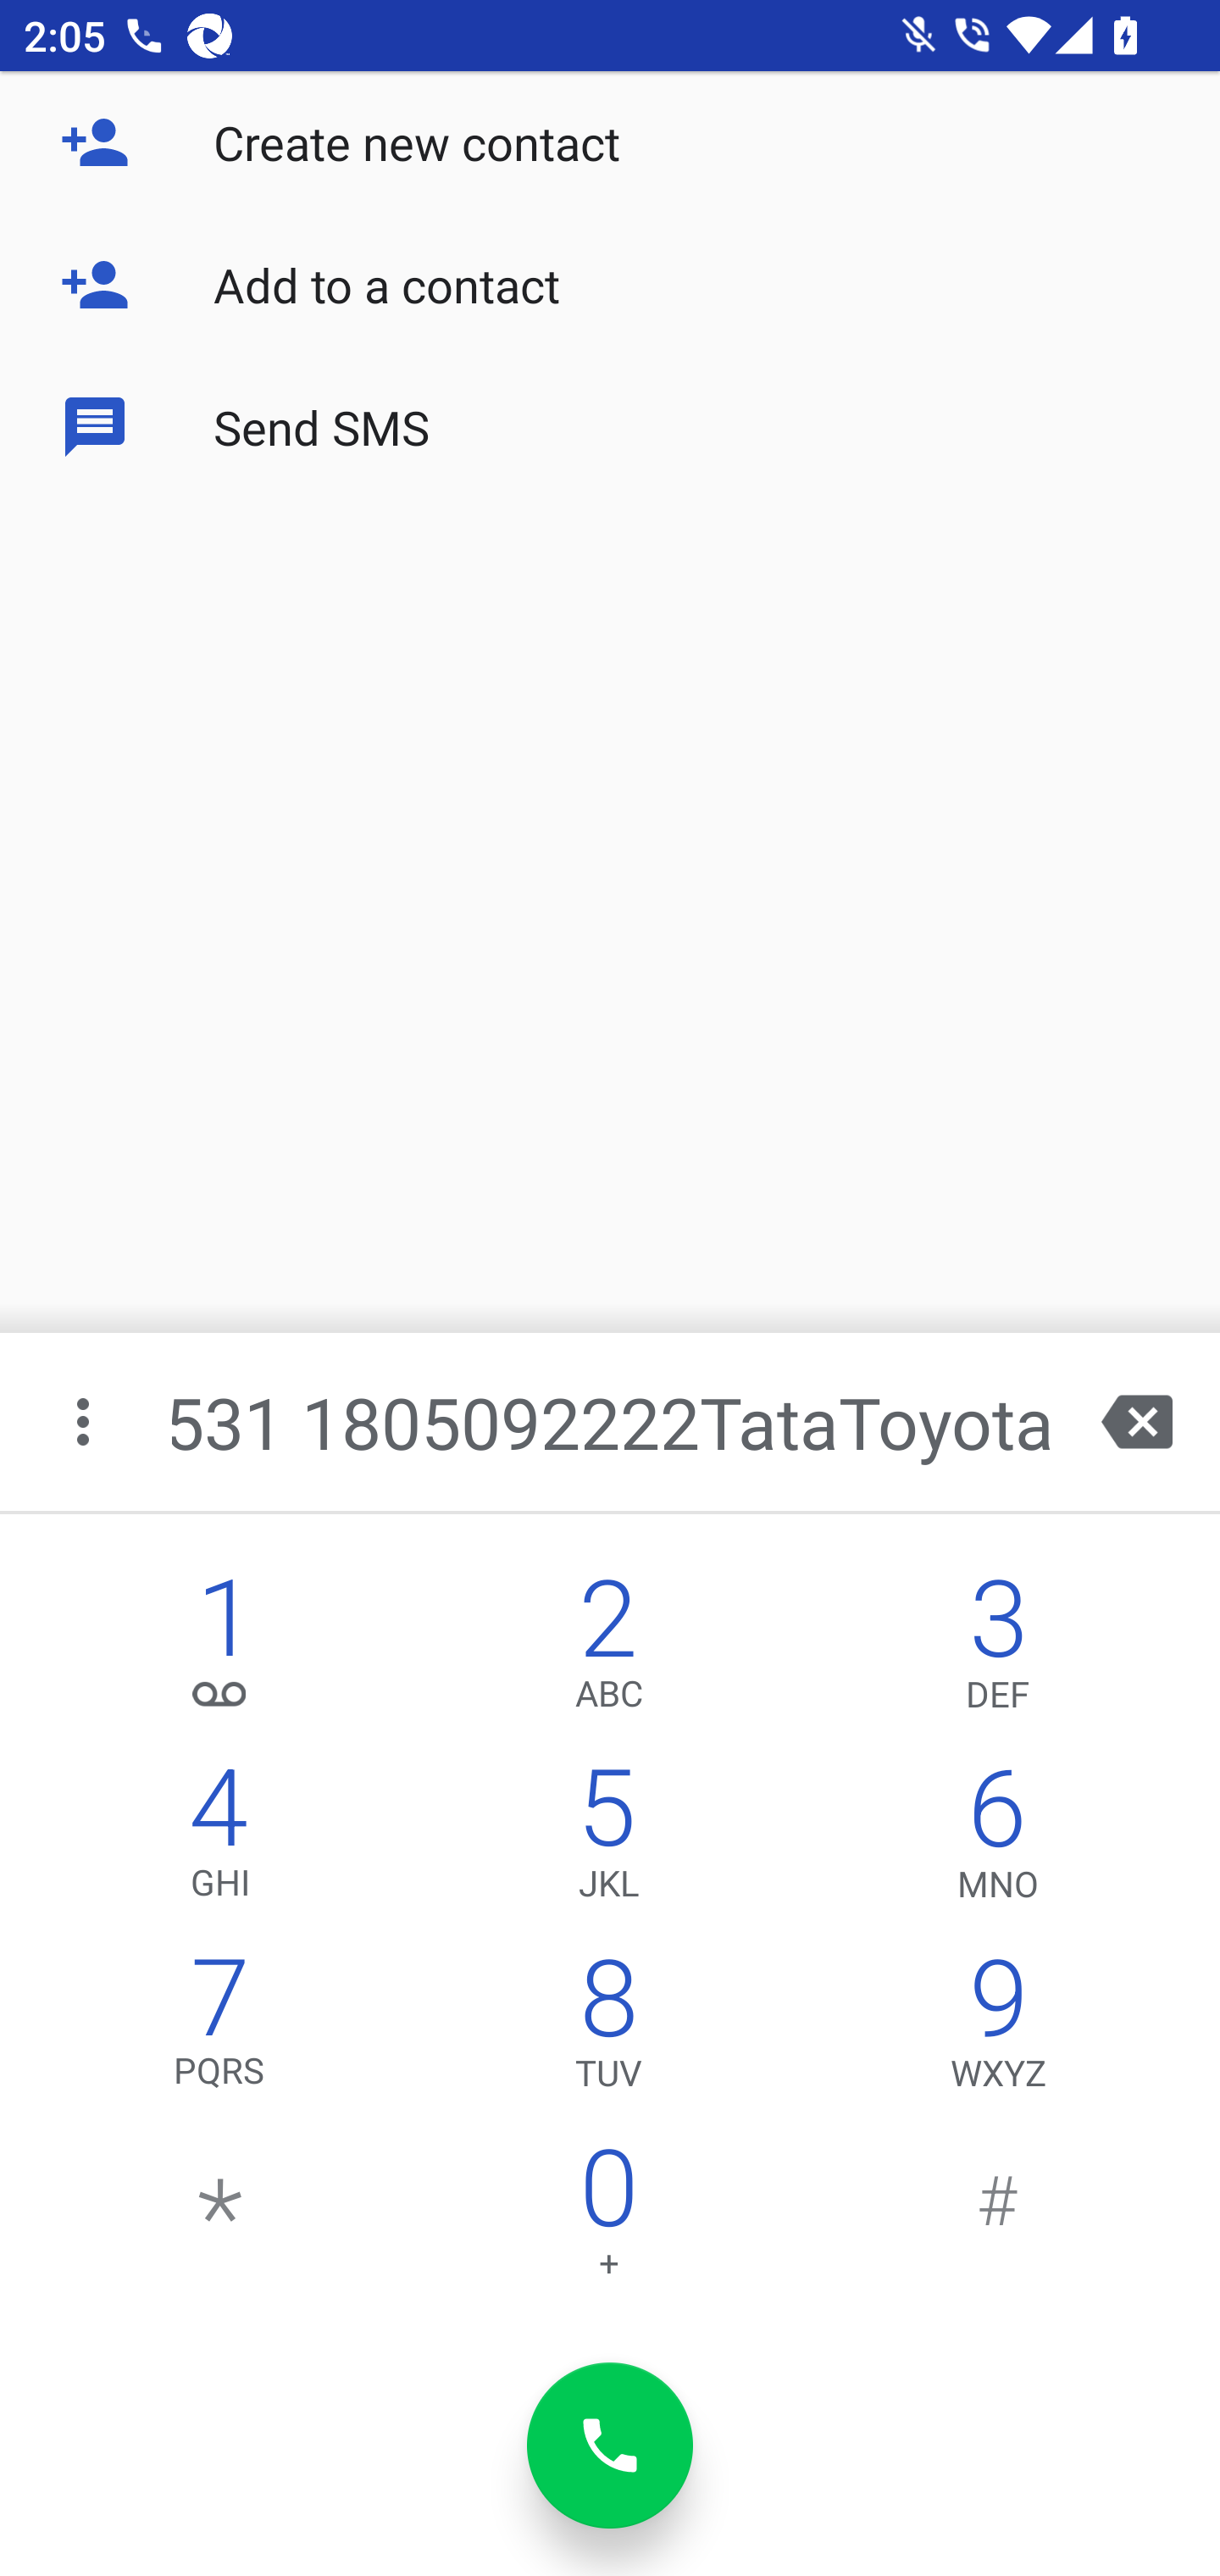  Describe the element at coordinates (998, 1651) in the screenshot. I see `3,DEF 3 DEF` at that location.